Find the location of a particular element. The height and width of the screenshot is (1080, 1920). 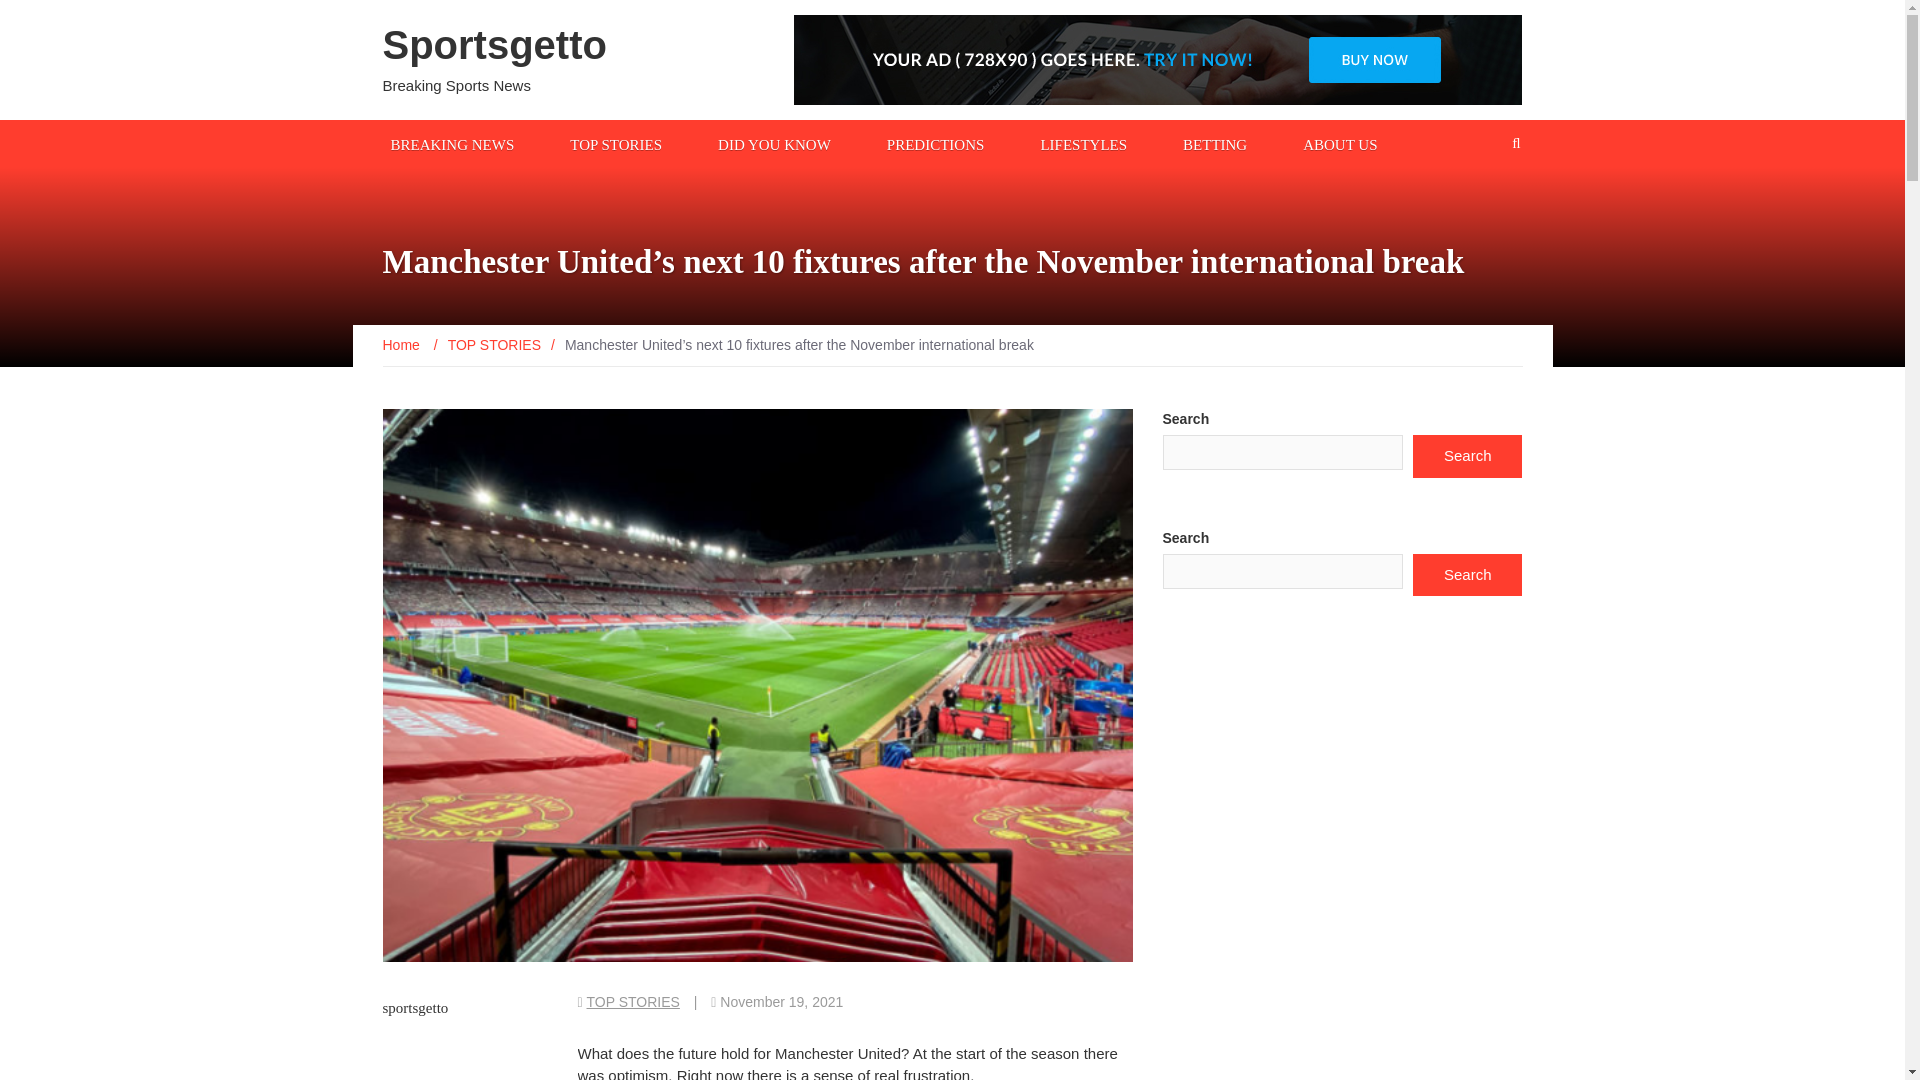

TOP STORIES is located at coordinates (616, 143).